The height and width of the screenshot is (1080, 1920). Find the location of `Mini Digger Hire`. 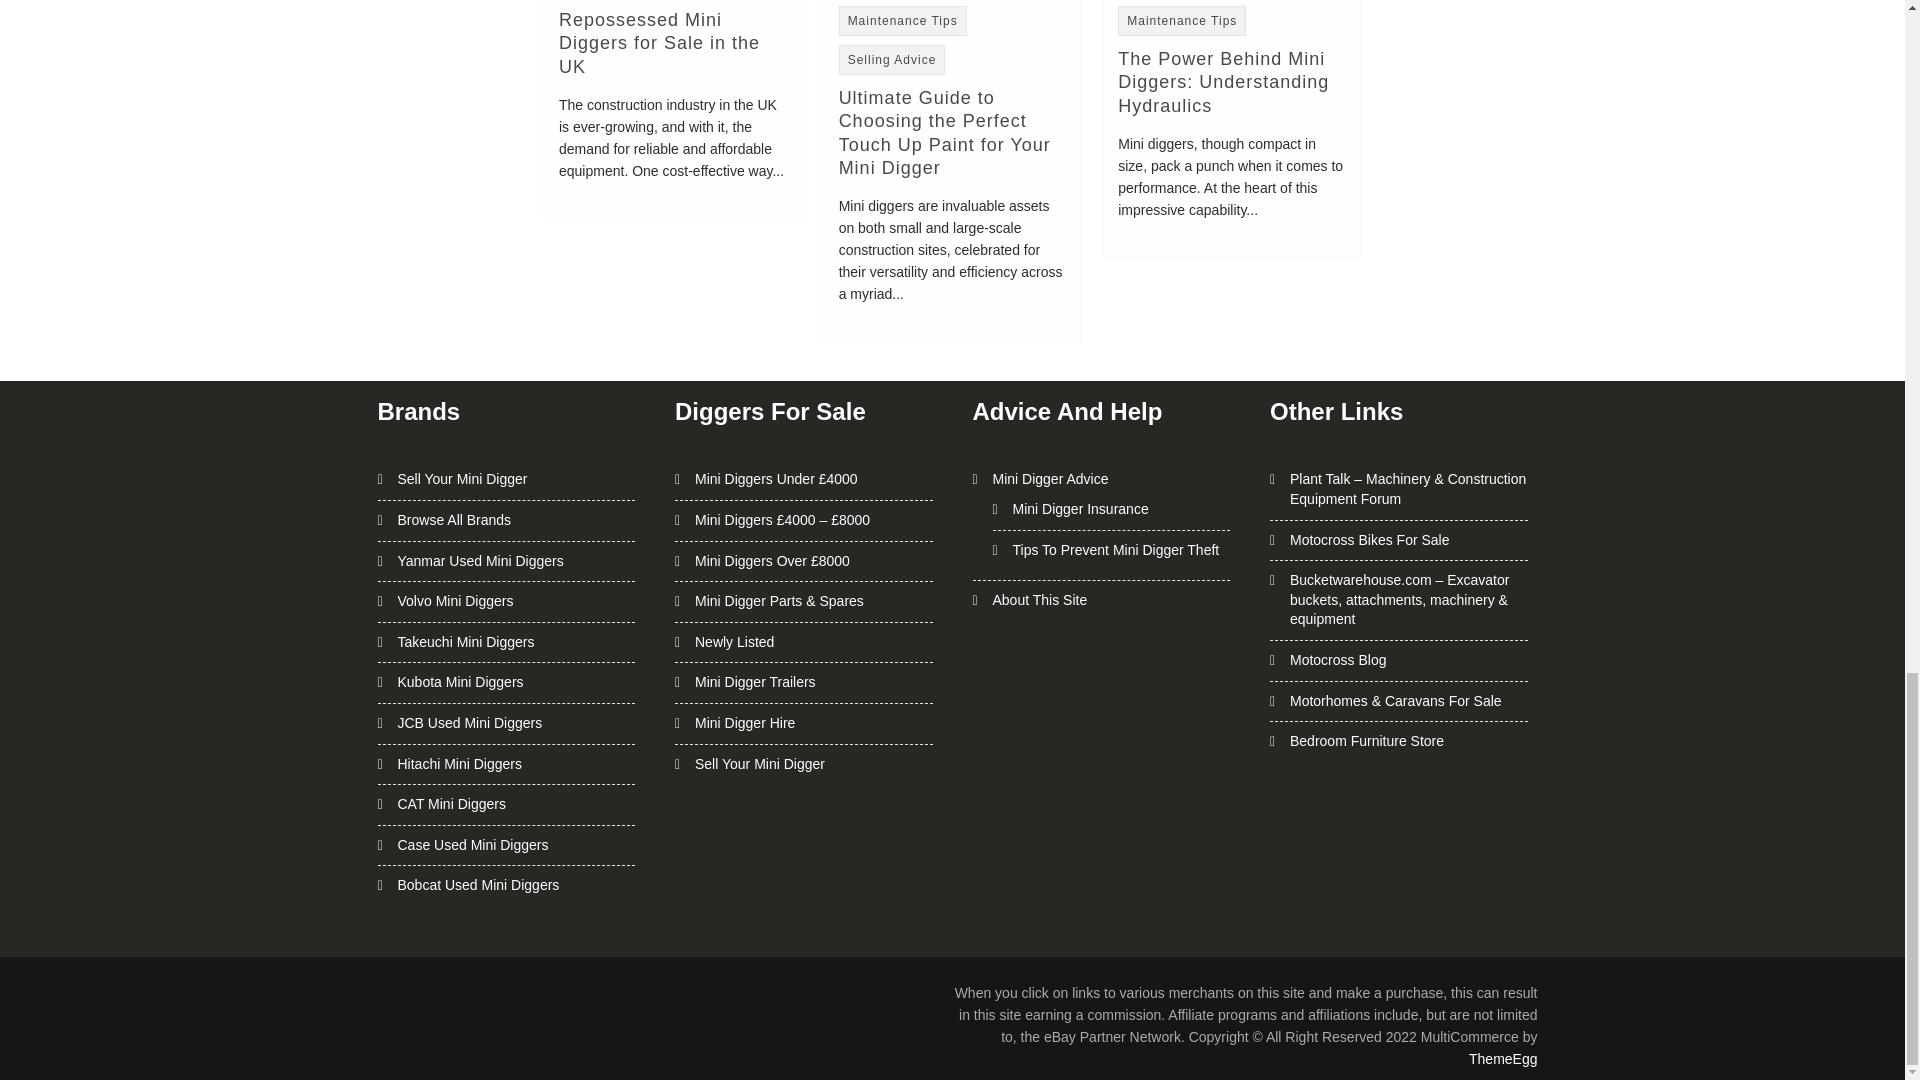

Mini Digger Hire is located at coordinates (744, 722).